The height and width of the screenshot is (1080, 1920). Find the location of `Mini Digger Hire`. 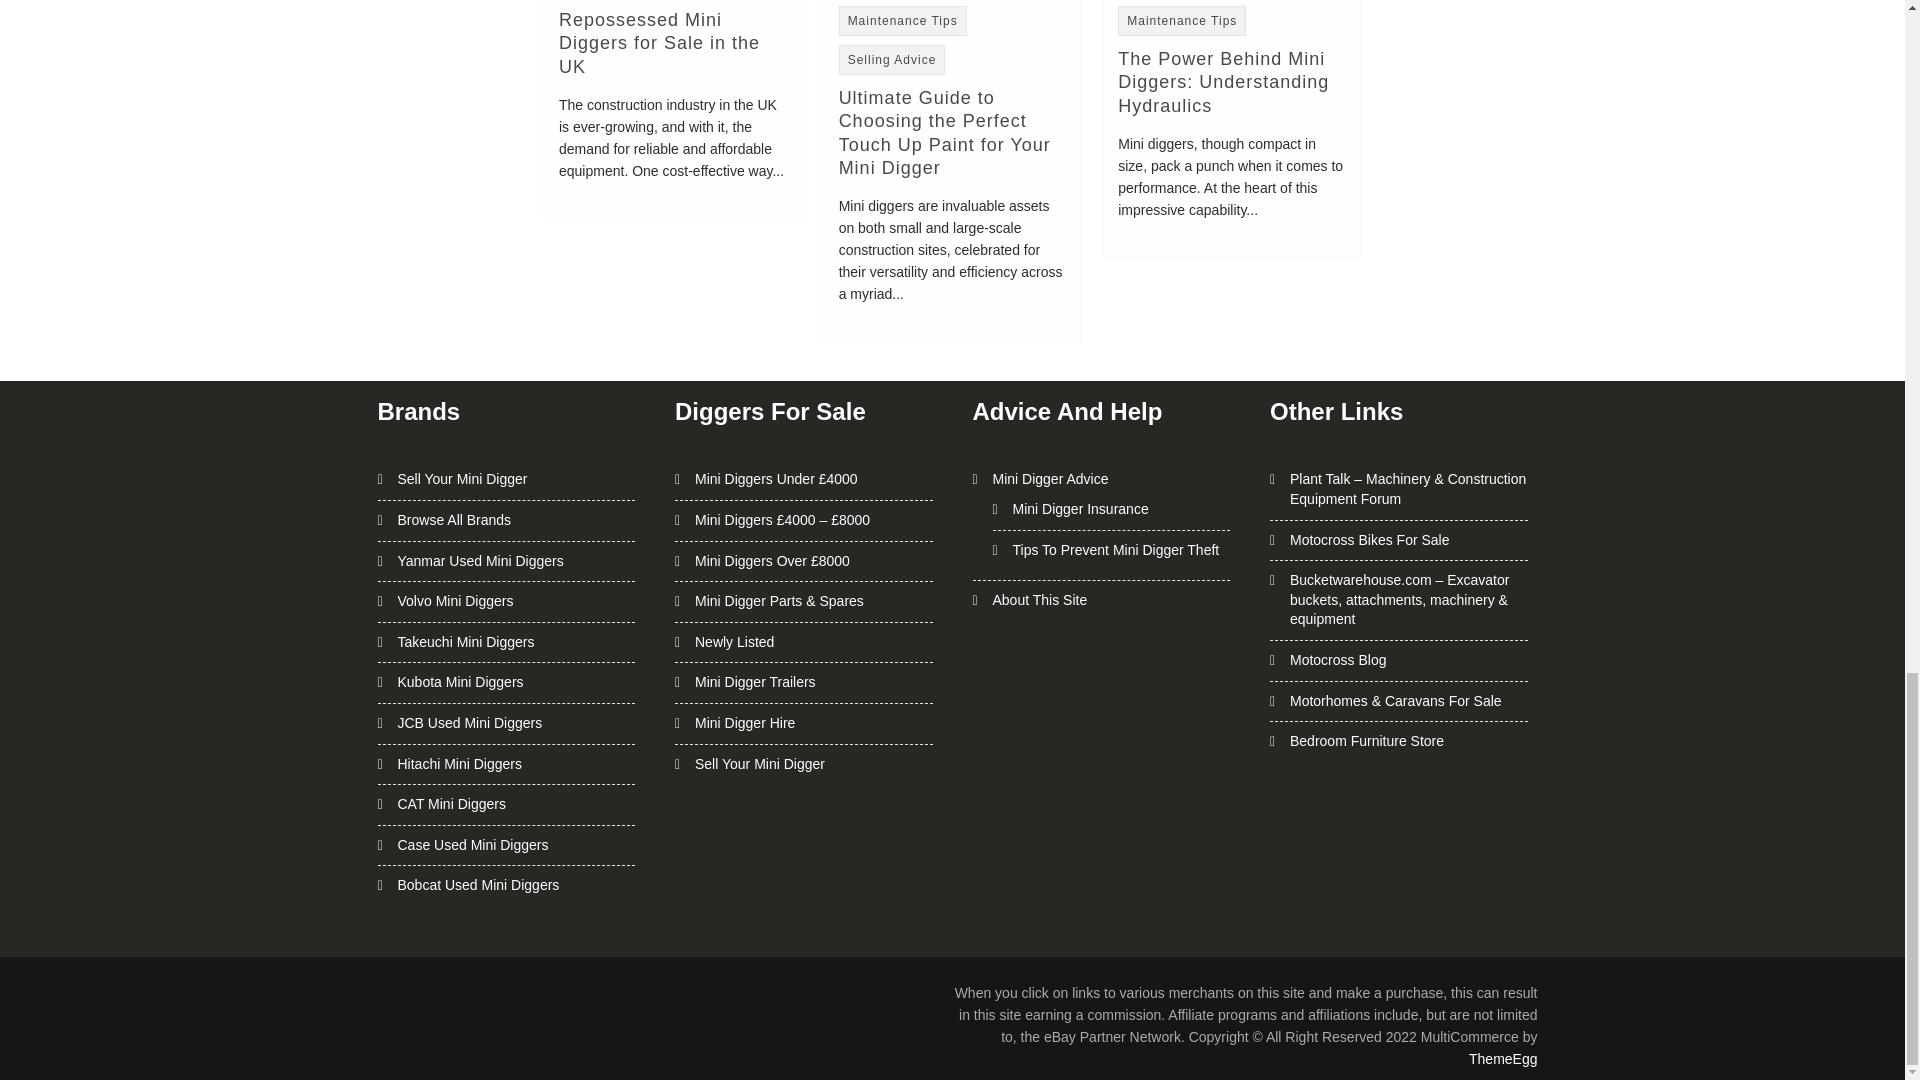

Mini Digger Hire is located at coordinates (744, 722).